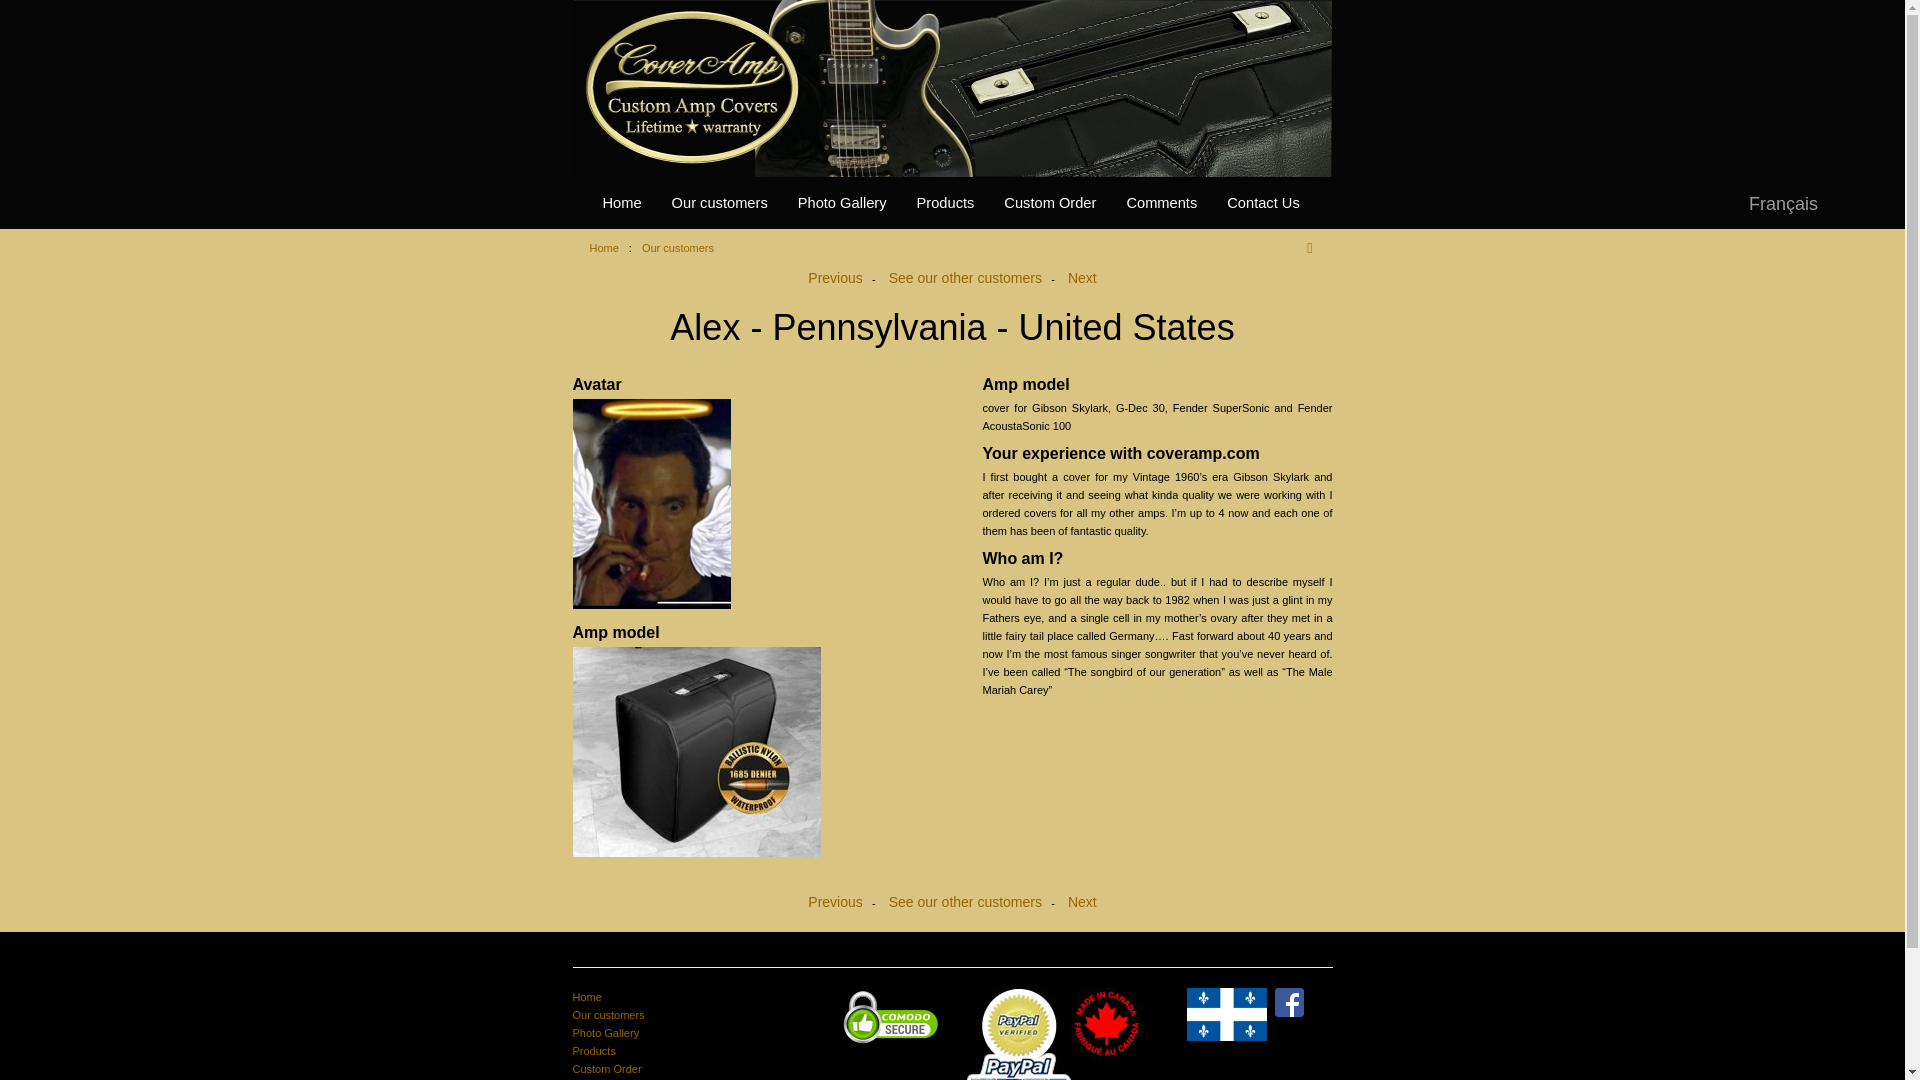  Describe the element at coordinates (678, 247) in the screenshot. I see `Our customers` at that location.